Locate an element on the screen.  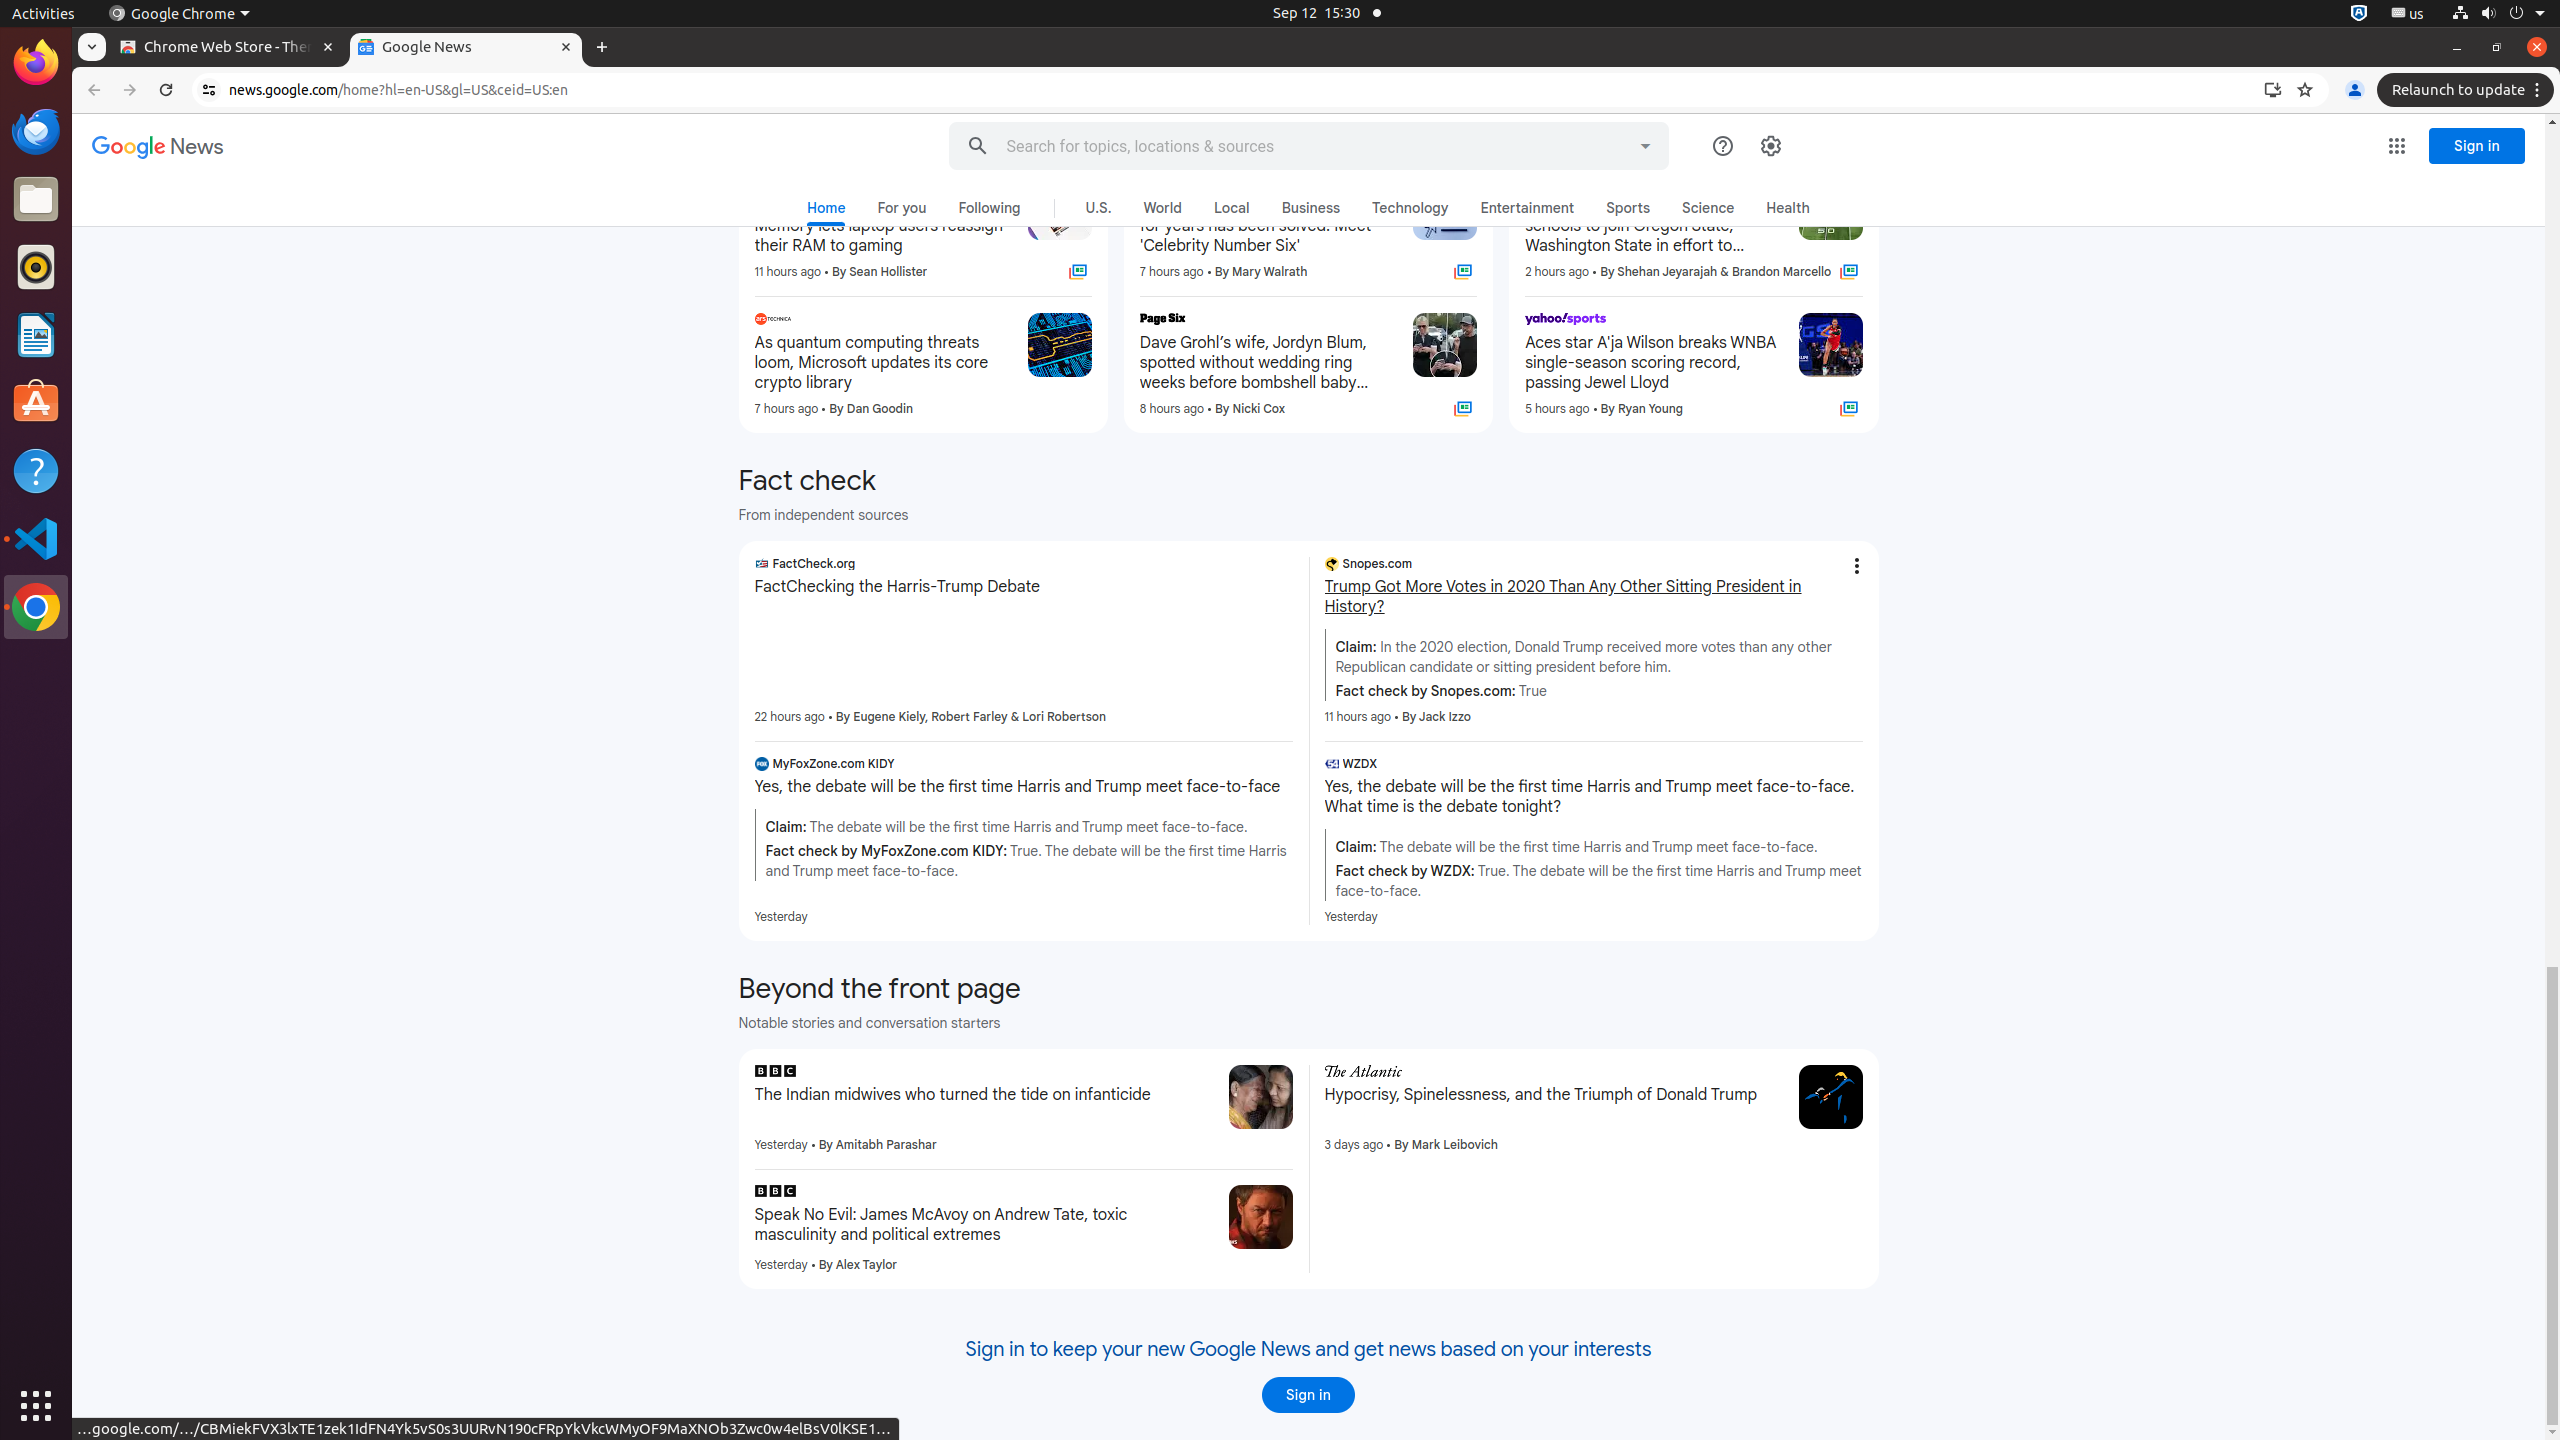
LibreOffice Writer is located at coordinates (36, 334).